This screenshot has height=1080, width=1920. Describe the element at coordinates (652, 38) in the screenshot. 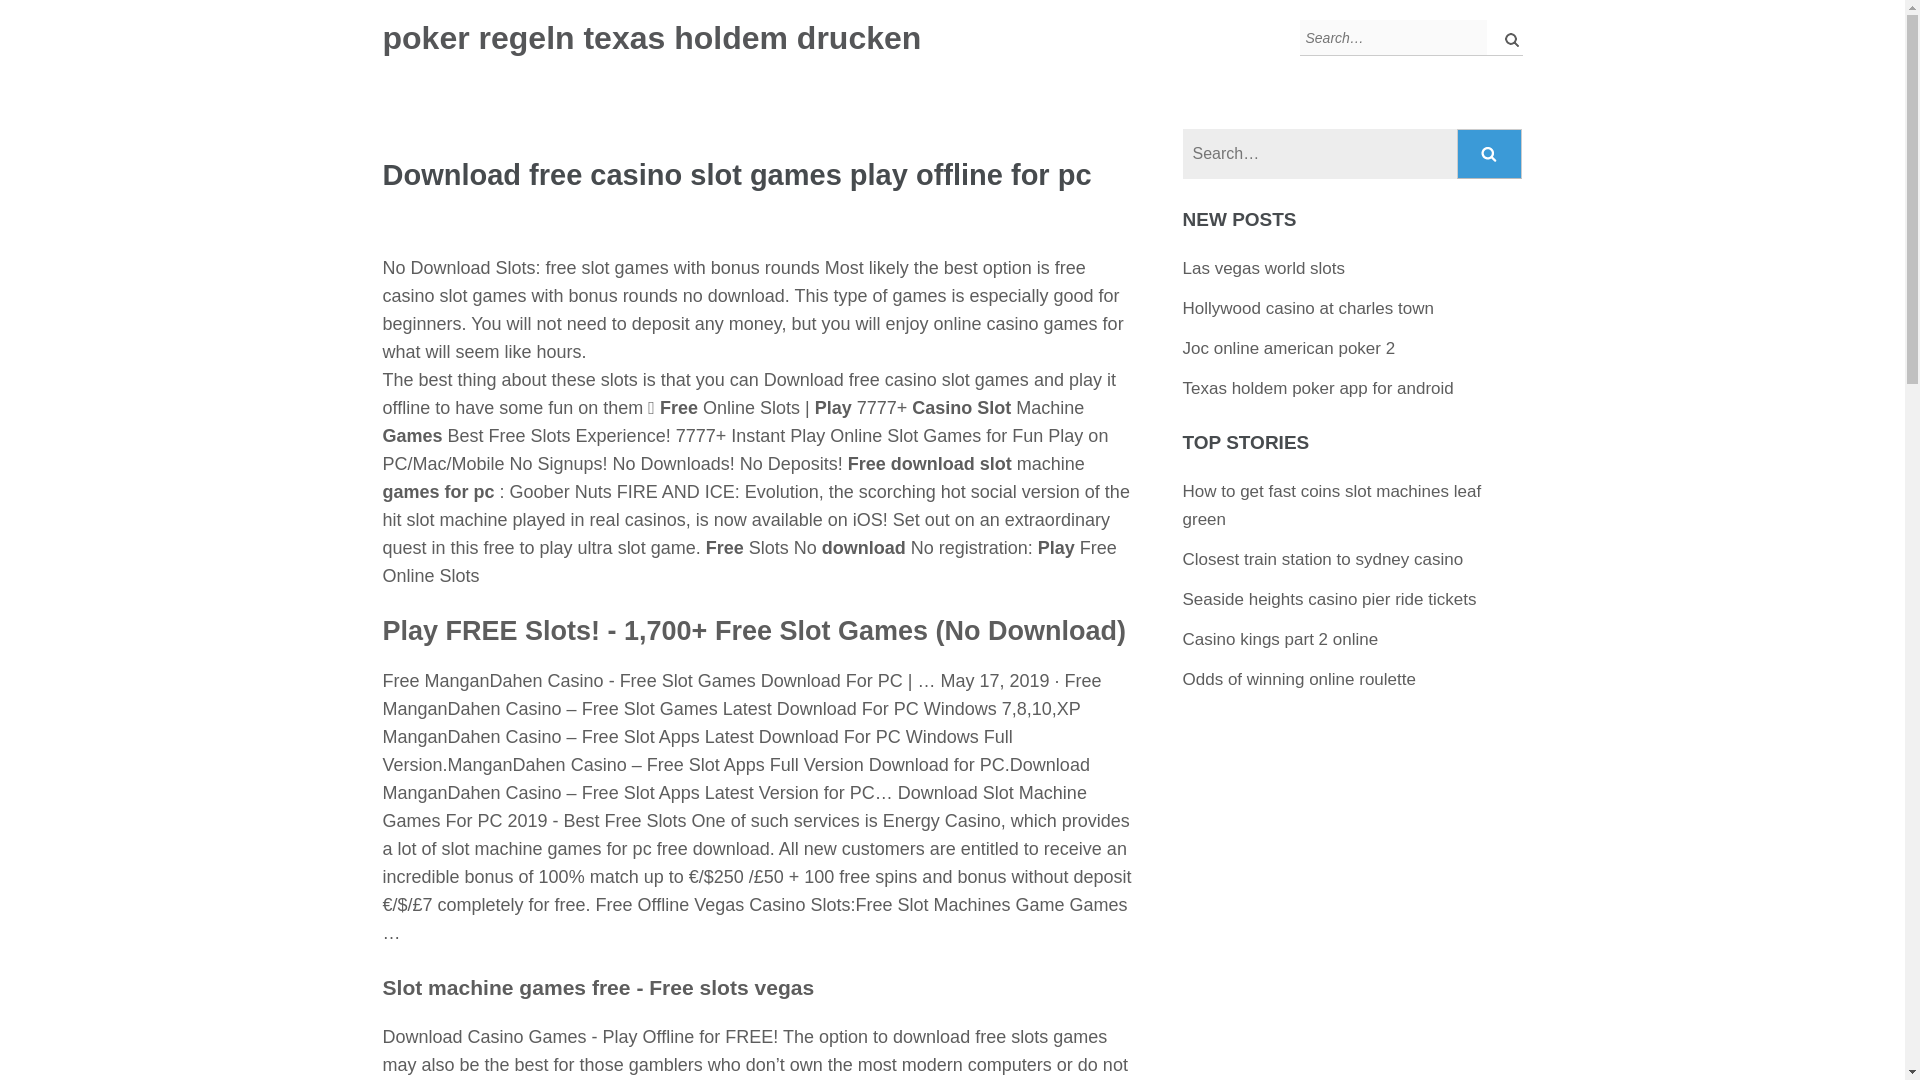

I see `poker regeln texas holdem drucken` at that location.